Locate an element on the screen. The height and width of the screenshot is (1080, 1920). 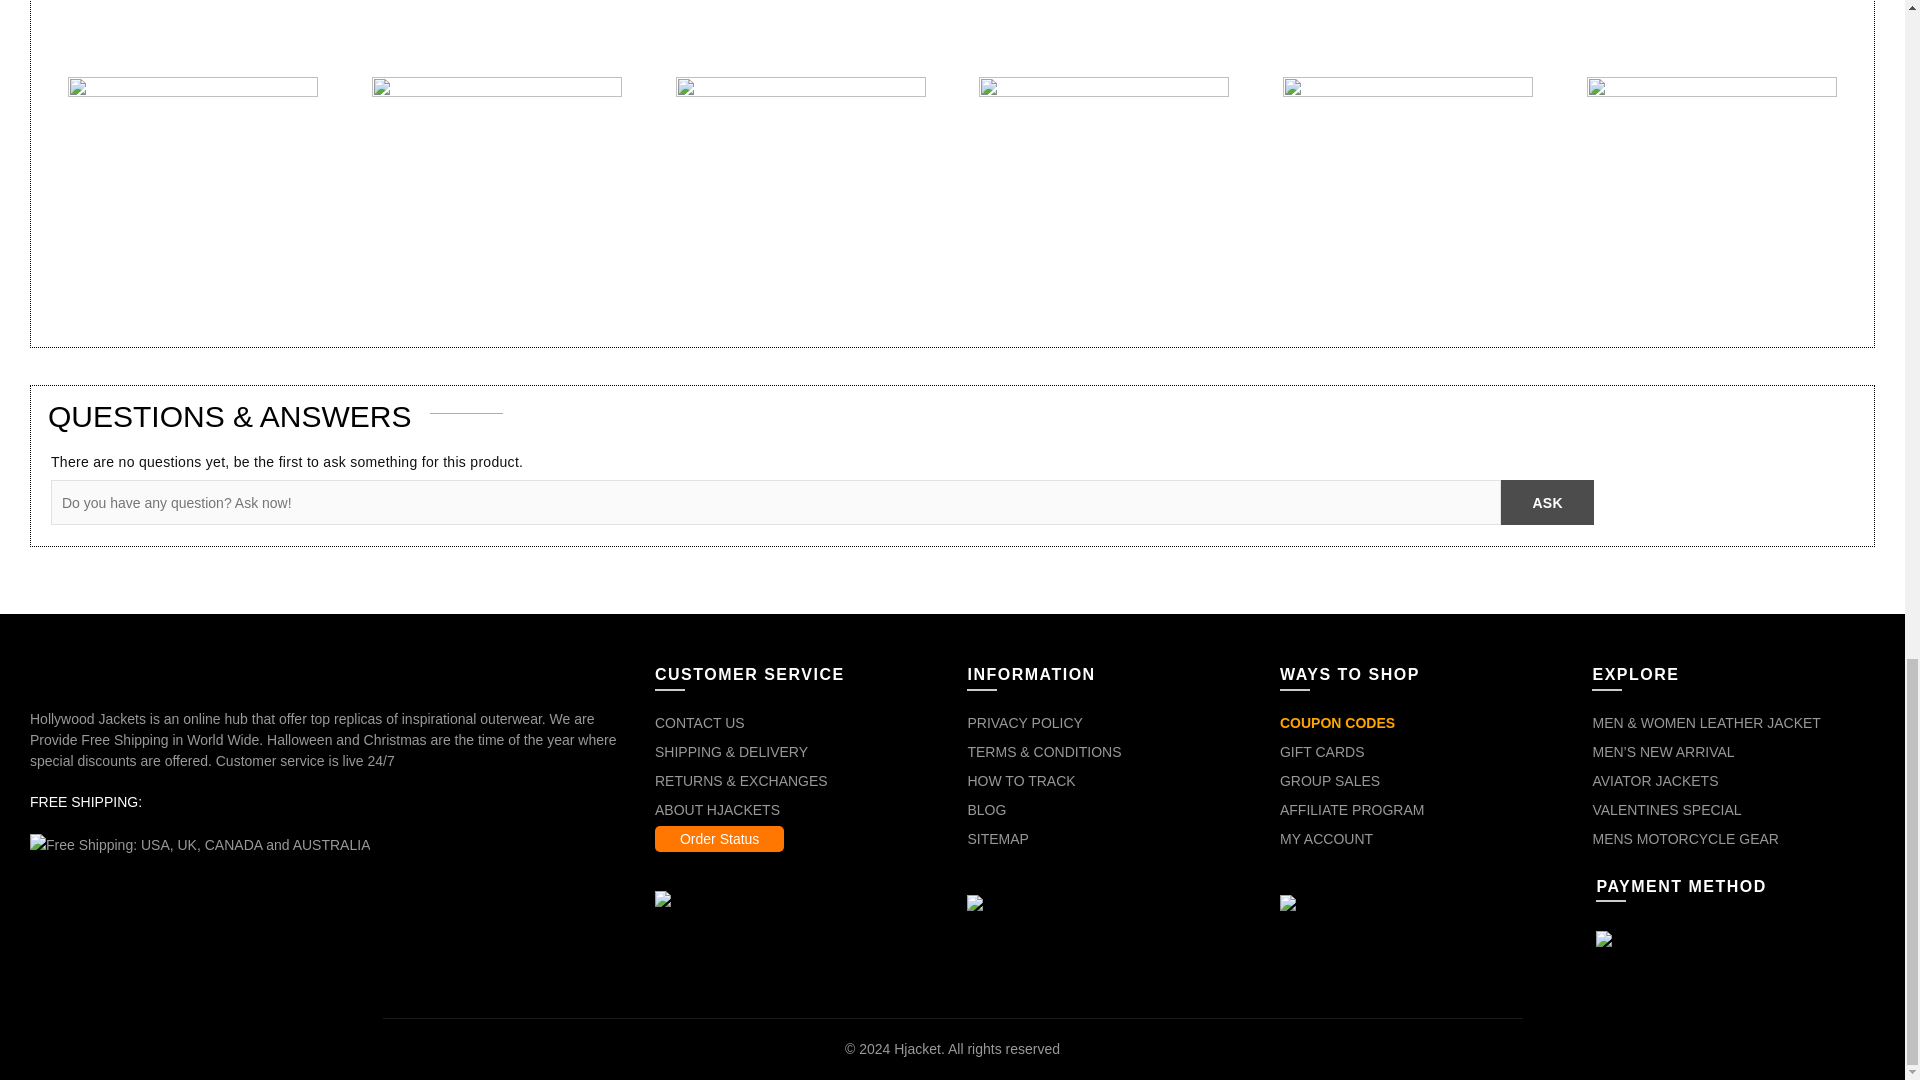
Ask your question is located at coordinates (1547, 502).